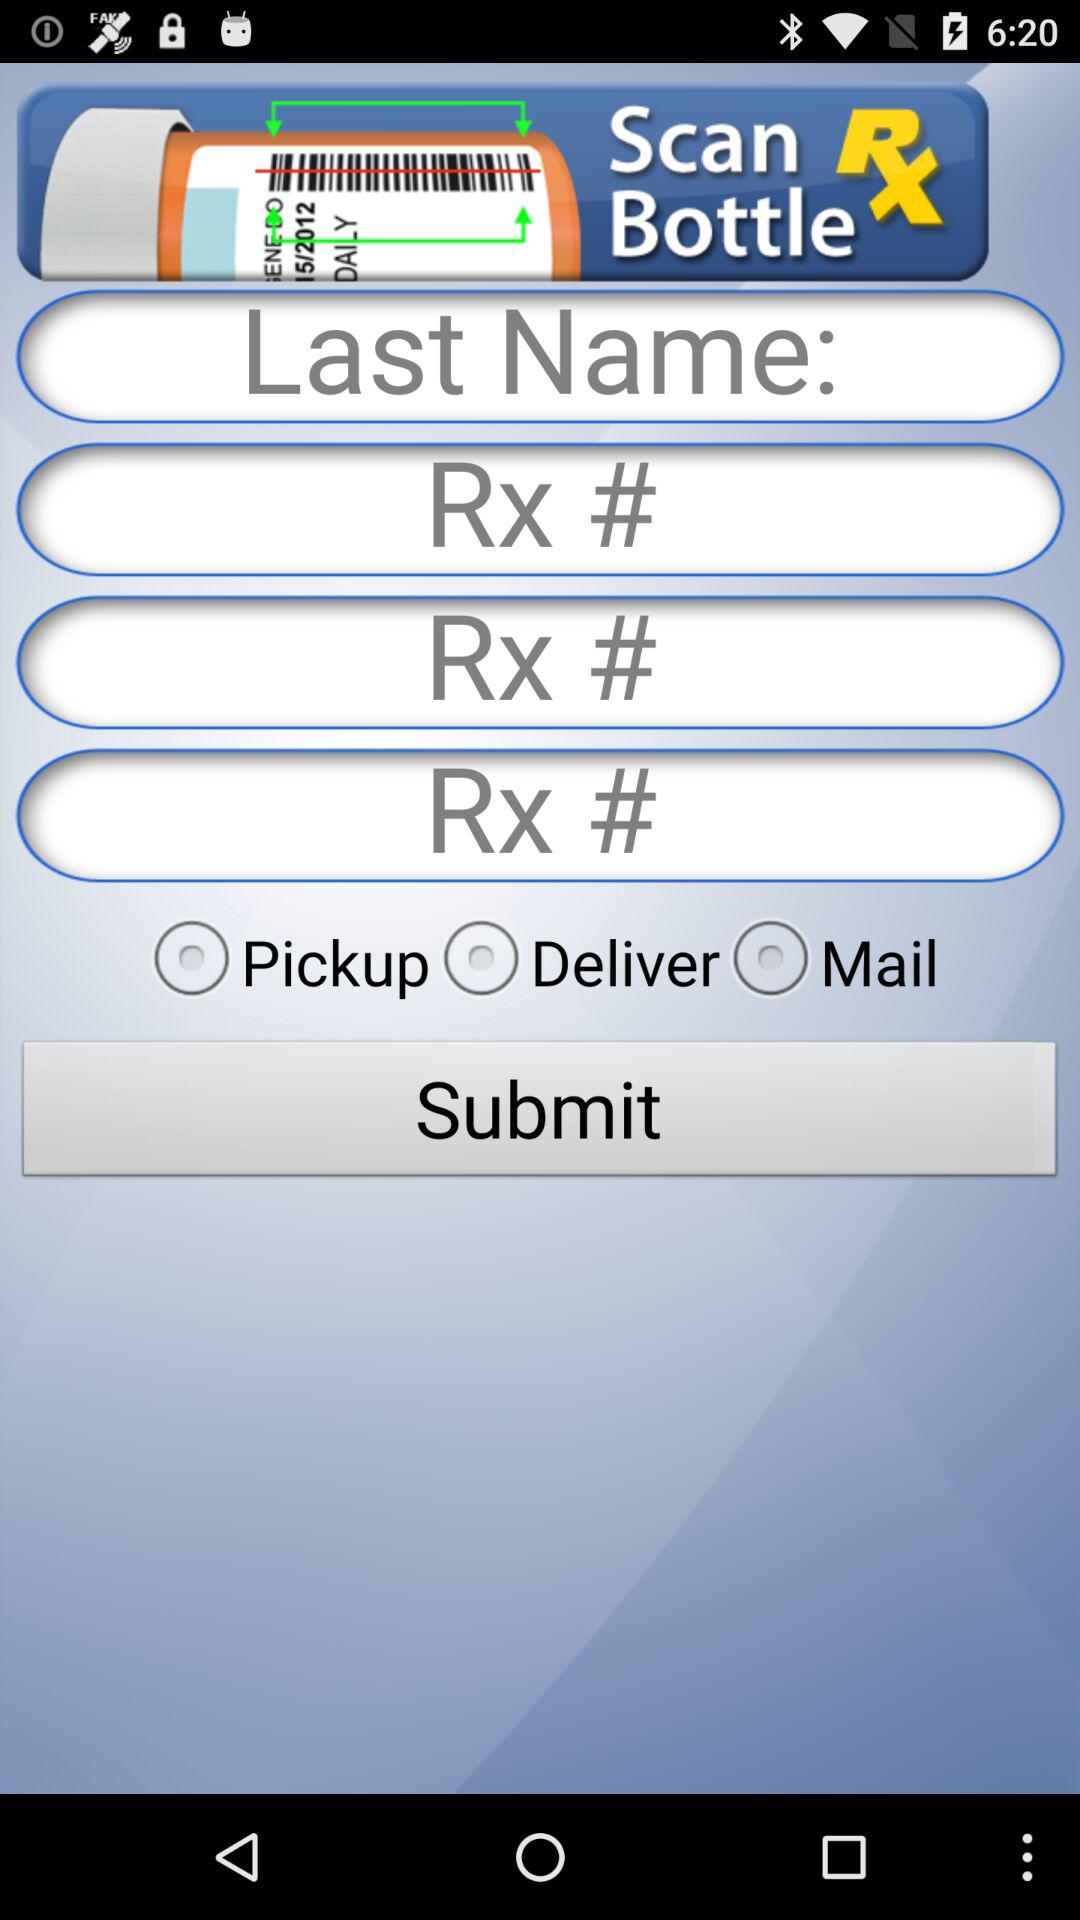  What do you see at coordinates (829, 961) in the screenshot?
I see `click the item above submit button` at bounding box center [829, 961].